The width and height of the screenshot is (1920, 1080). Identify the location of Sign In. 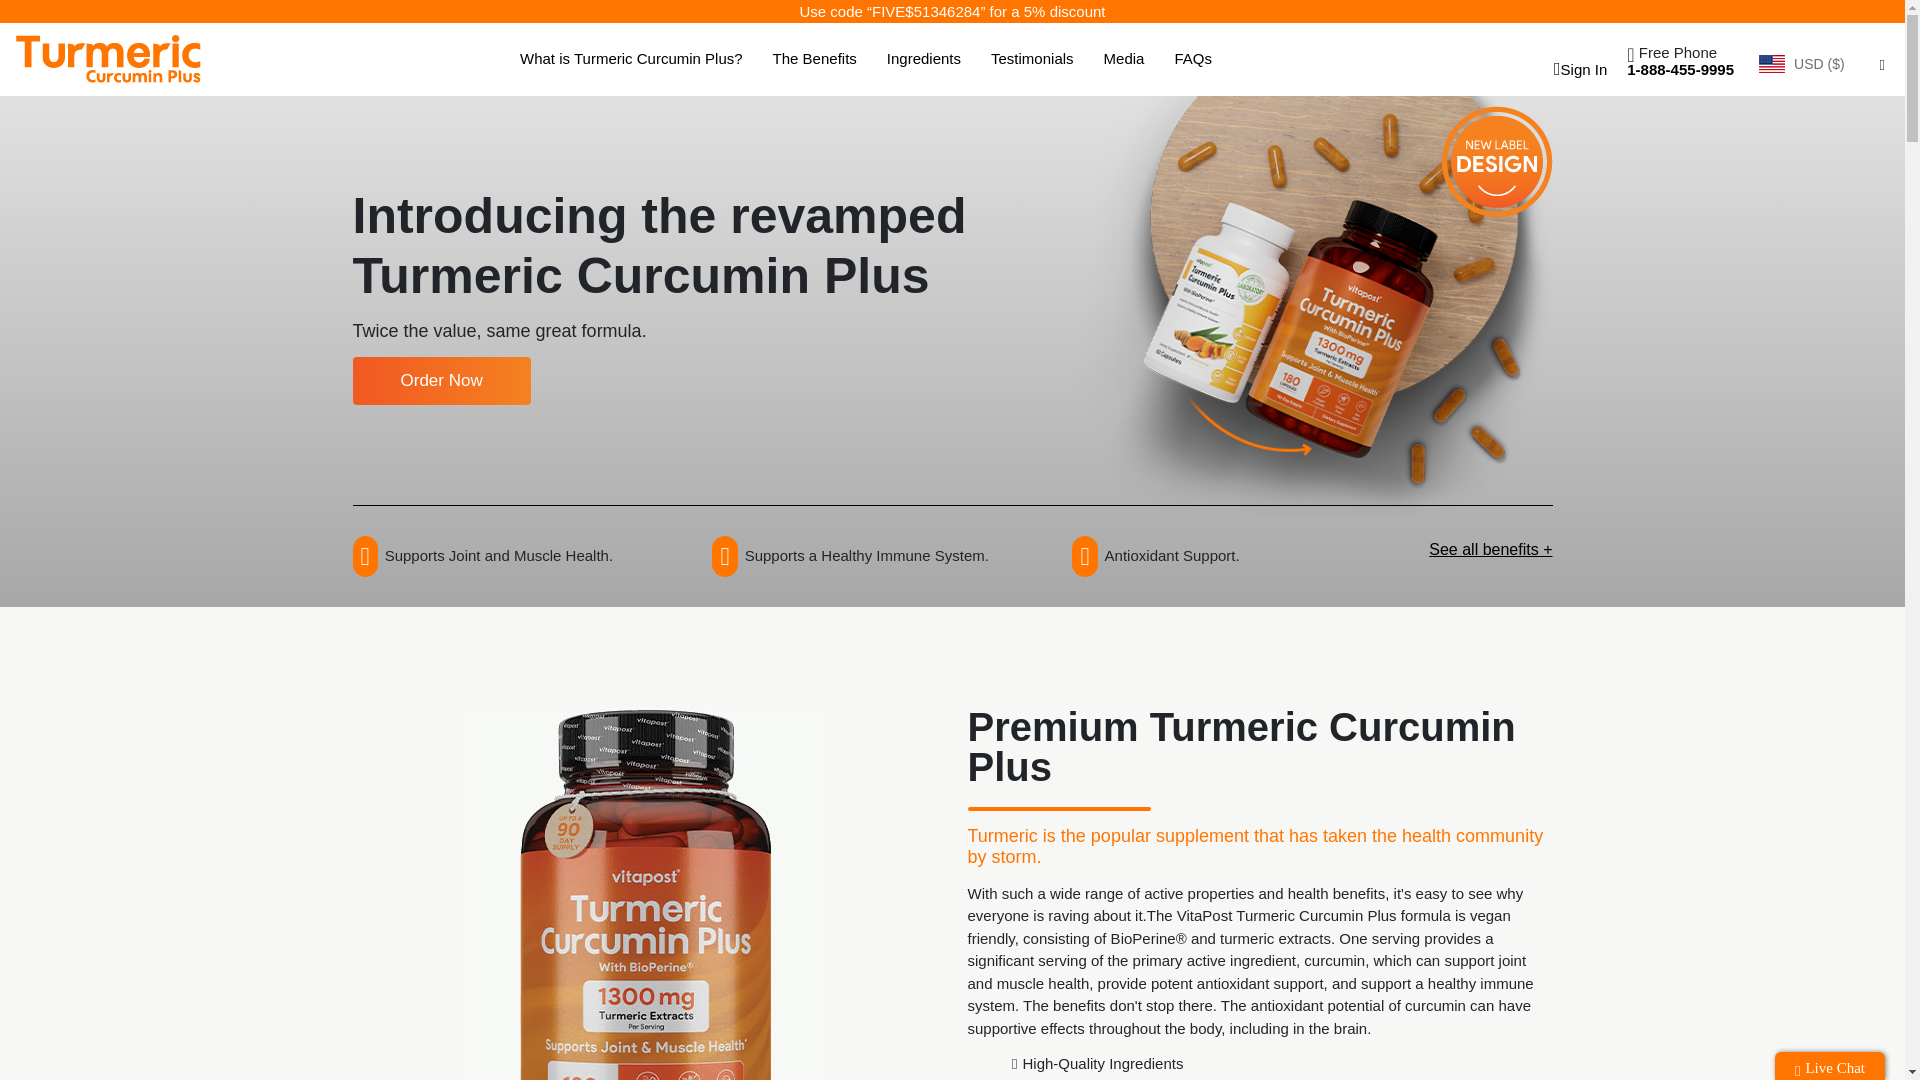
(1576, 68).